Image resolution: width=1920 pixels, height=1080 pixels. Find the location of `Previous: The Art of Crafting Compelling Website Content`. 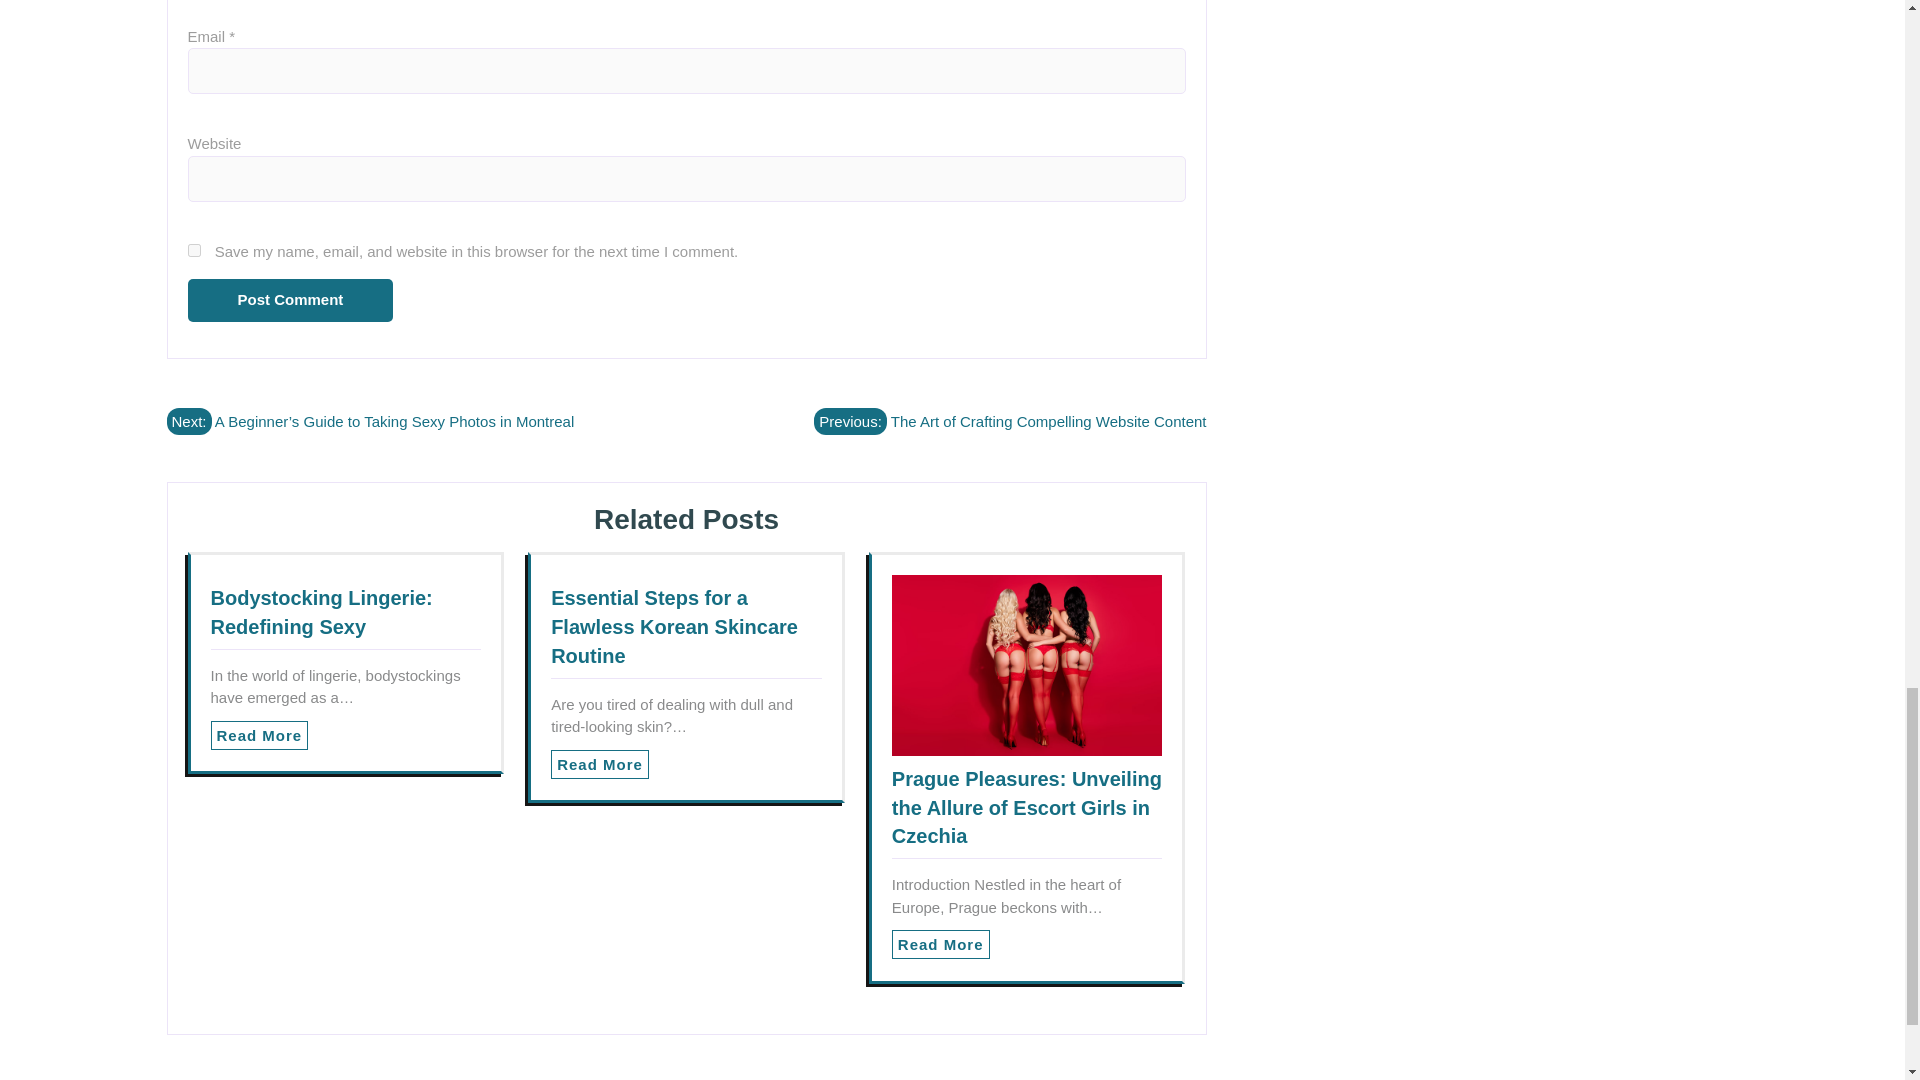

Previous: The Art of Crafting Compelling Website Content is located at coordinates (1010, 422).